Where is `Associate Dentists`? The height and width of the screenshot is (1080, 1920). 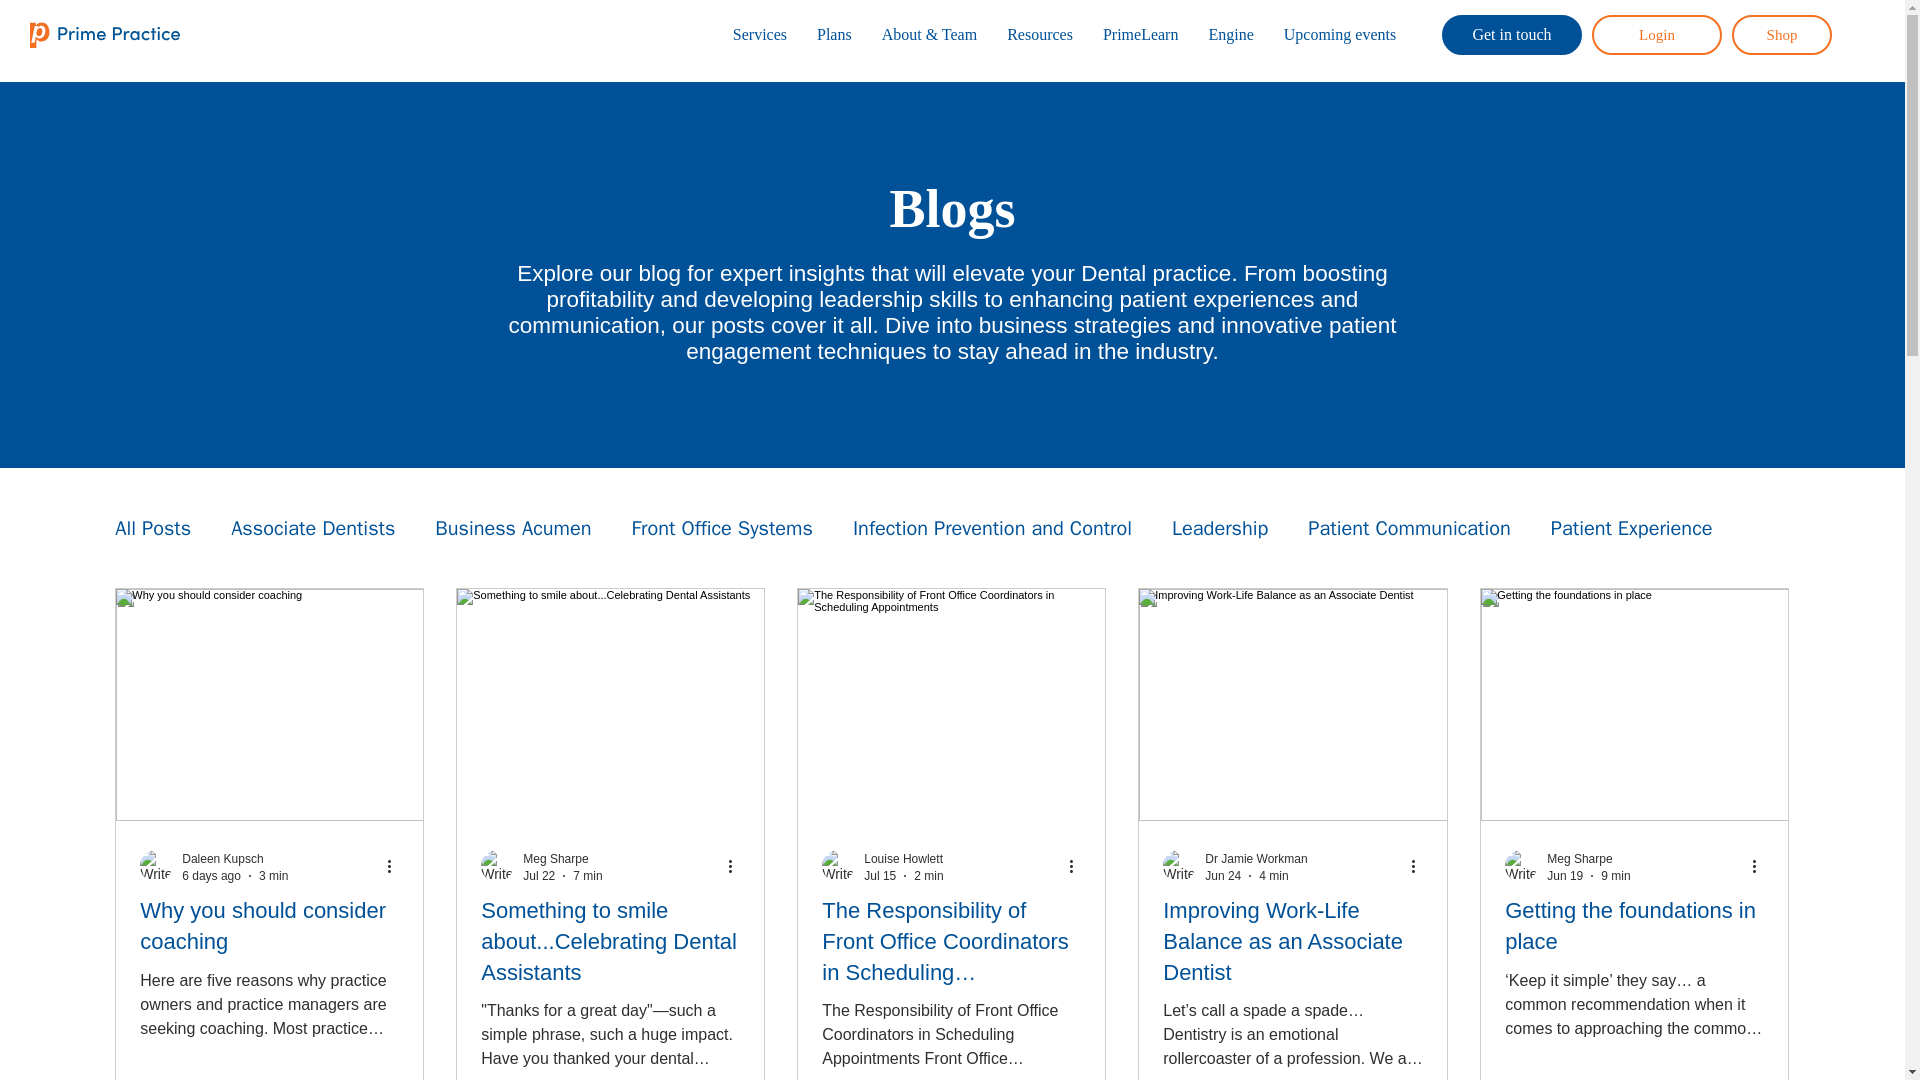 Associate Dentists is located at coordinates (312, 528).